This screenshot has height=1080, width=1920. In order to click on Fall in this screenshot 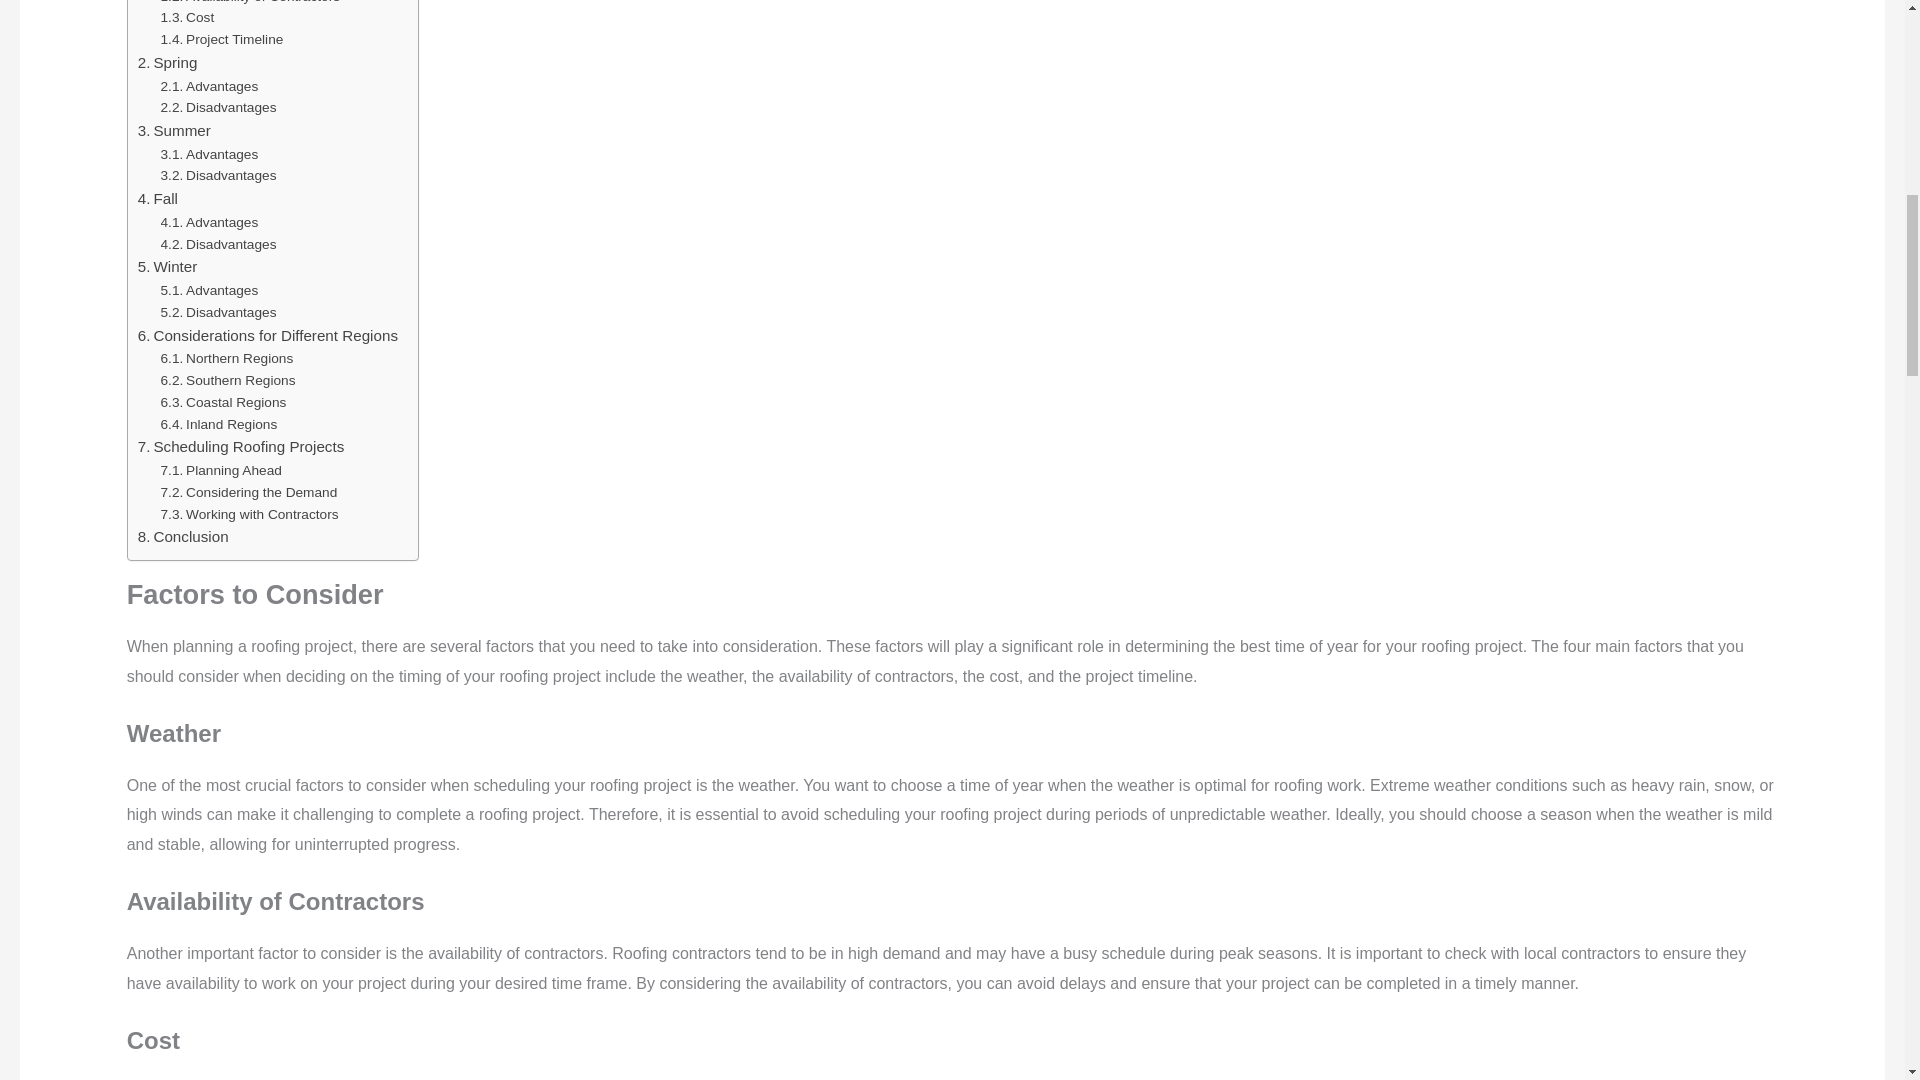, I will do `click(158, 198)`.